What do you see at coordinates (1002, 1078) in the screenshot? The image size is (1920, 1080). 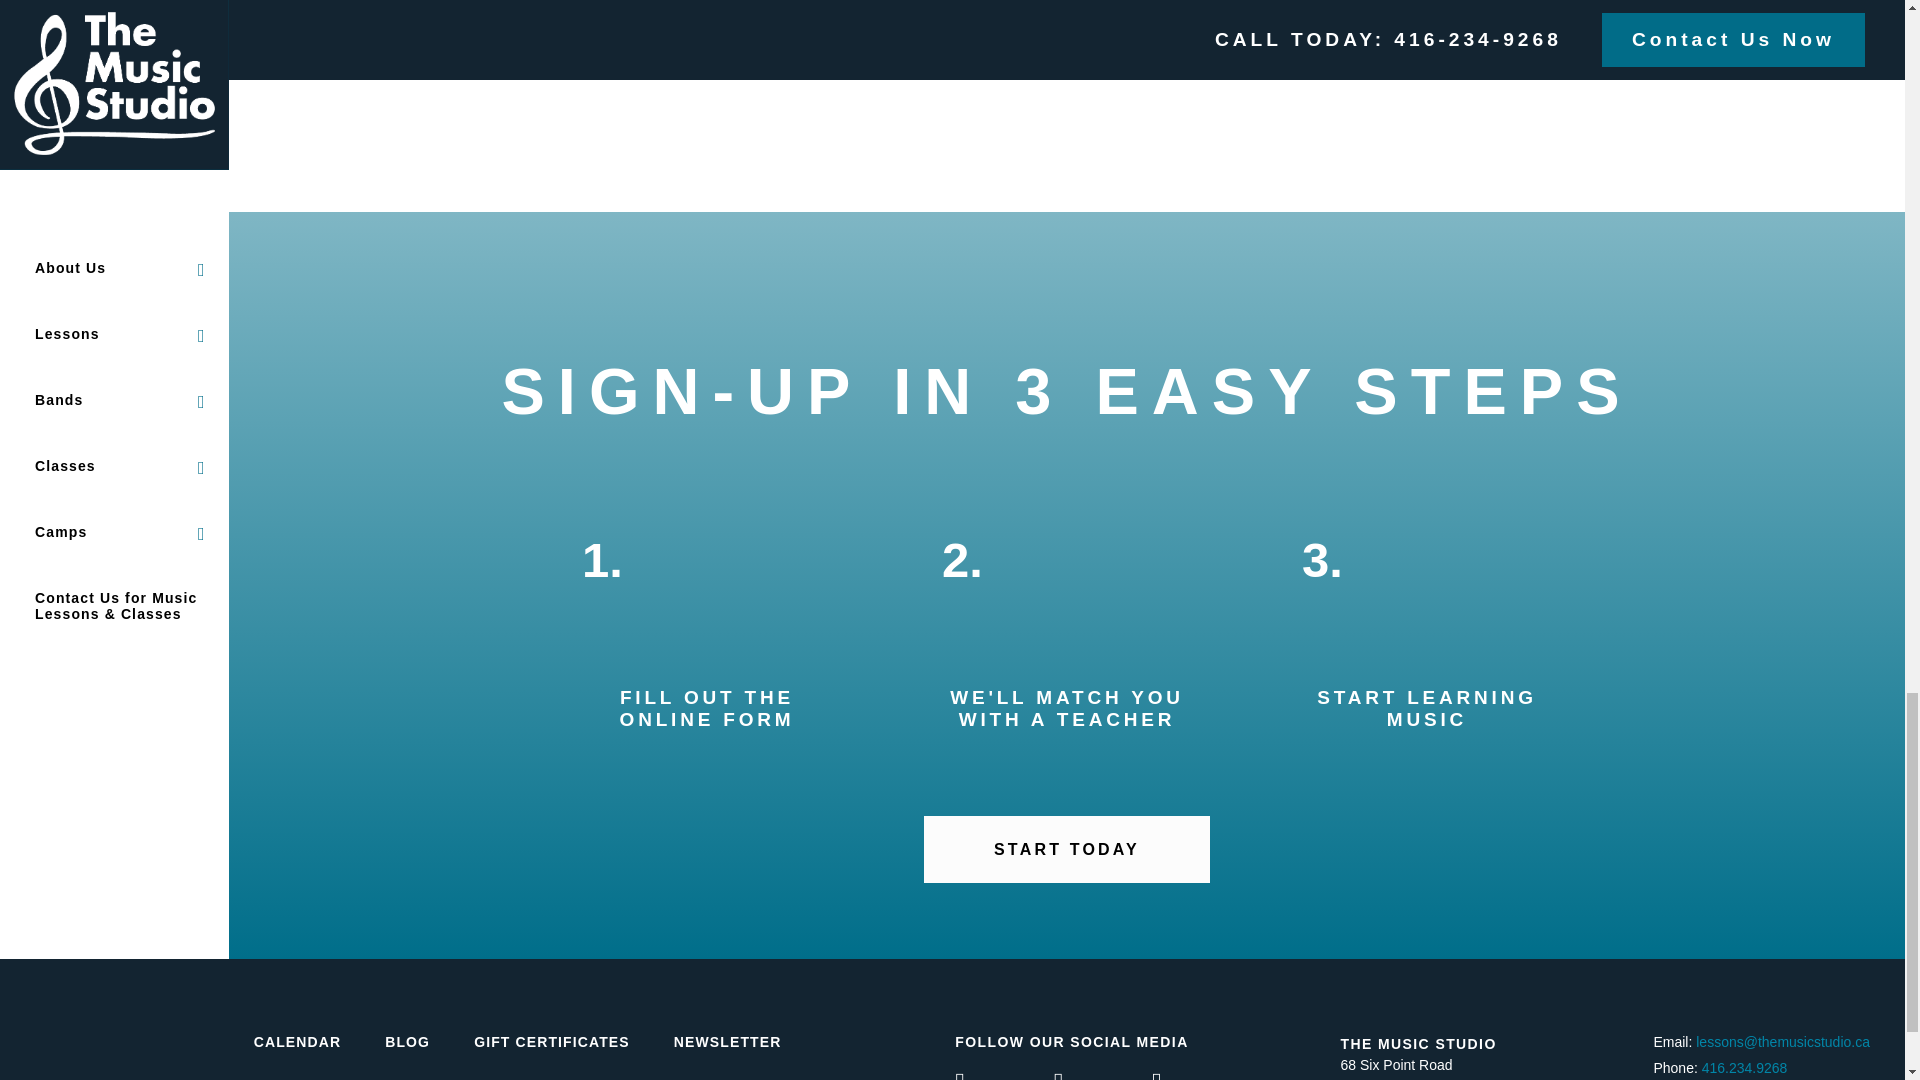 I see `Facebook` at bounding box center [1002, 1078].